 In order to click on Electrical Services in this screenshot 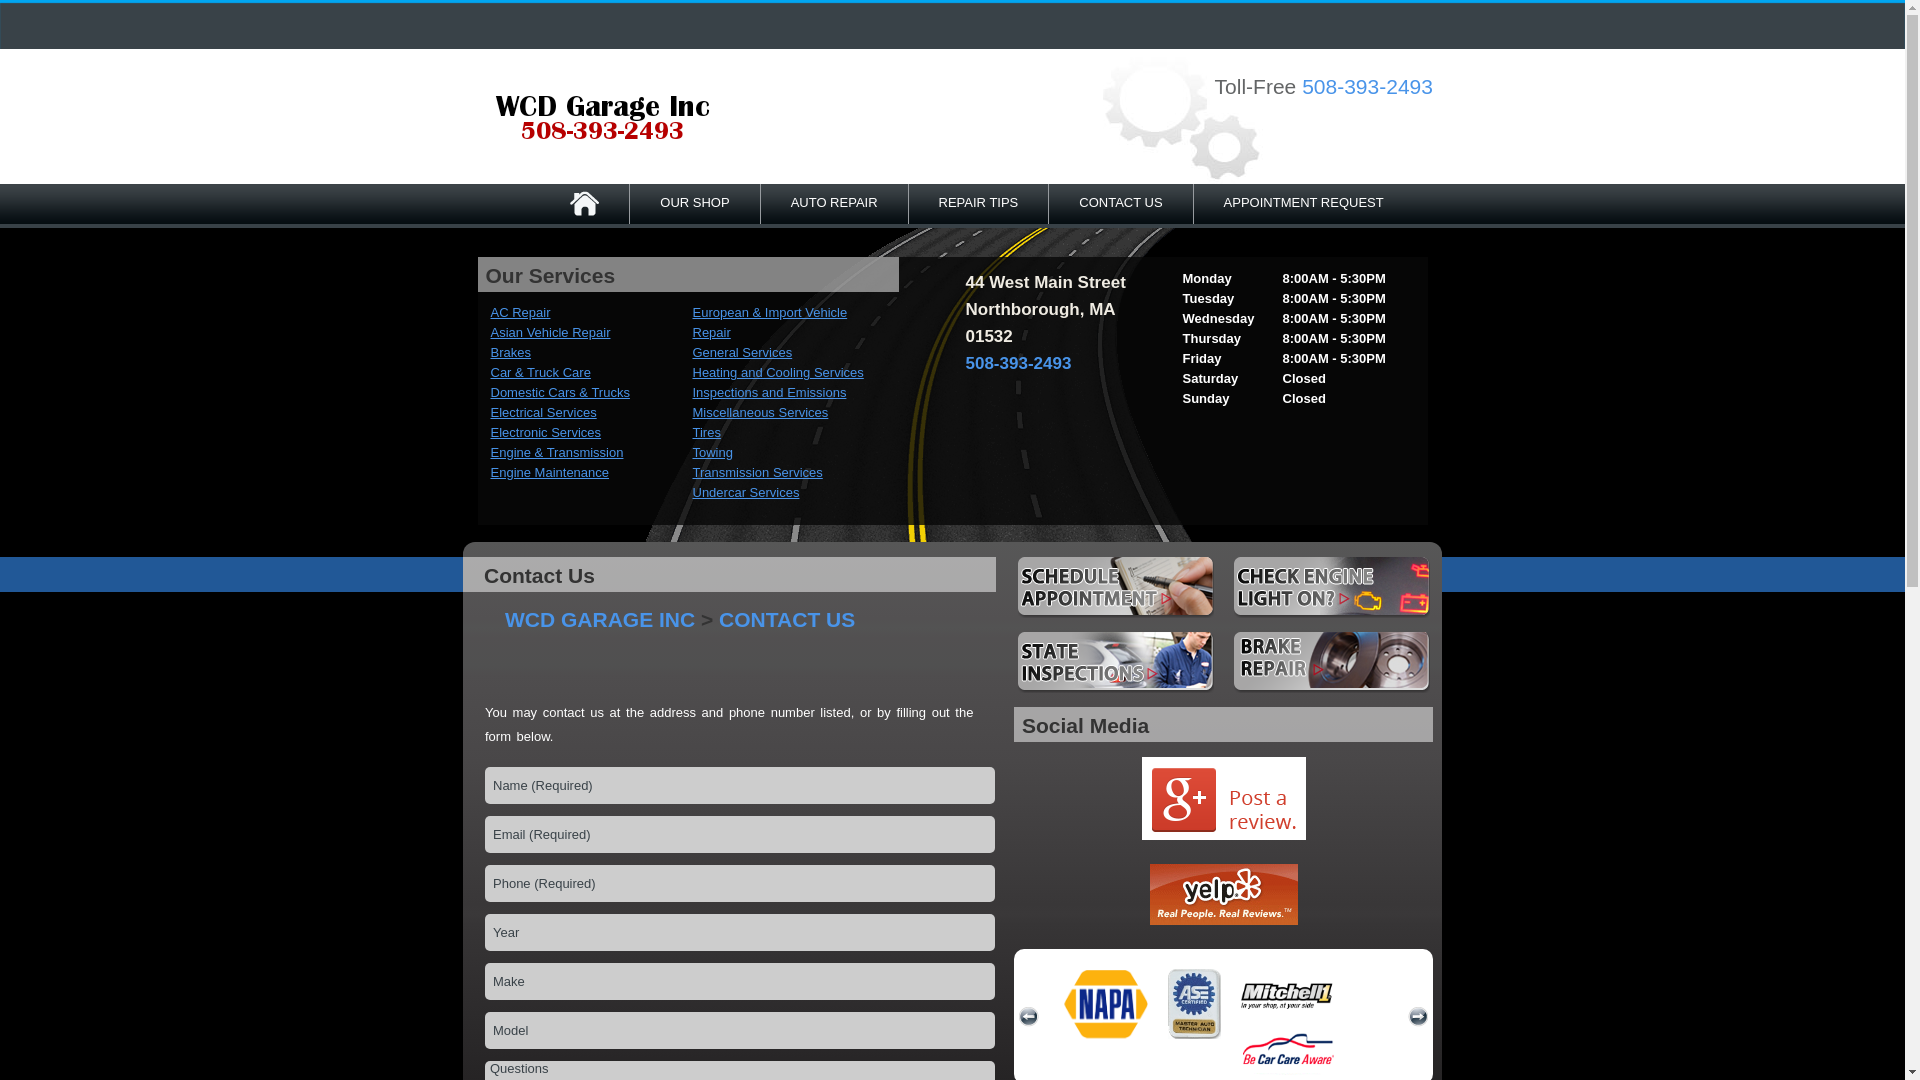, I will do `click(542, 412)`.